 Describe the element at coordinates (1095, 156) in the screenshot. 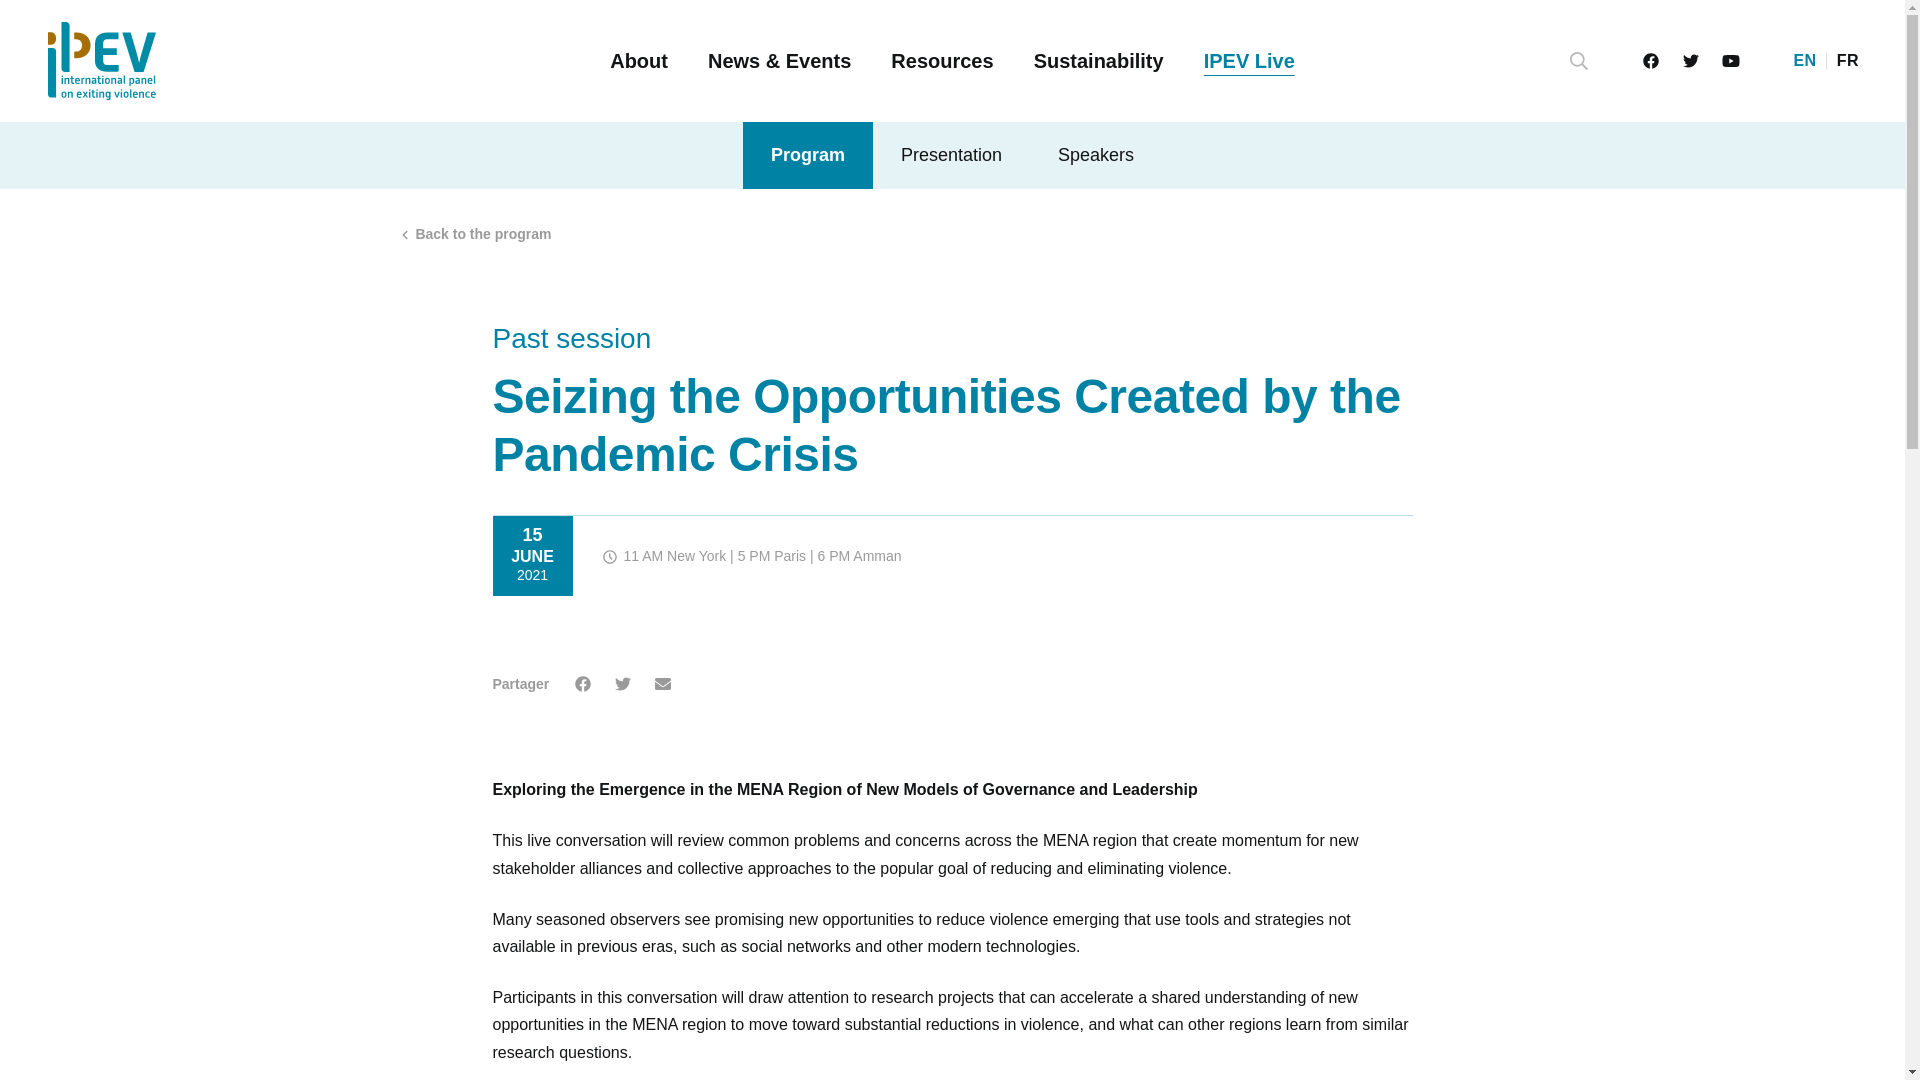

I see `Speakers` at that location.